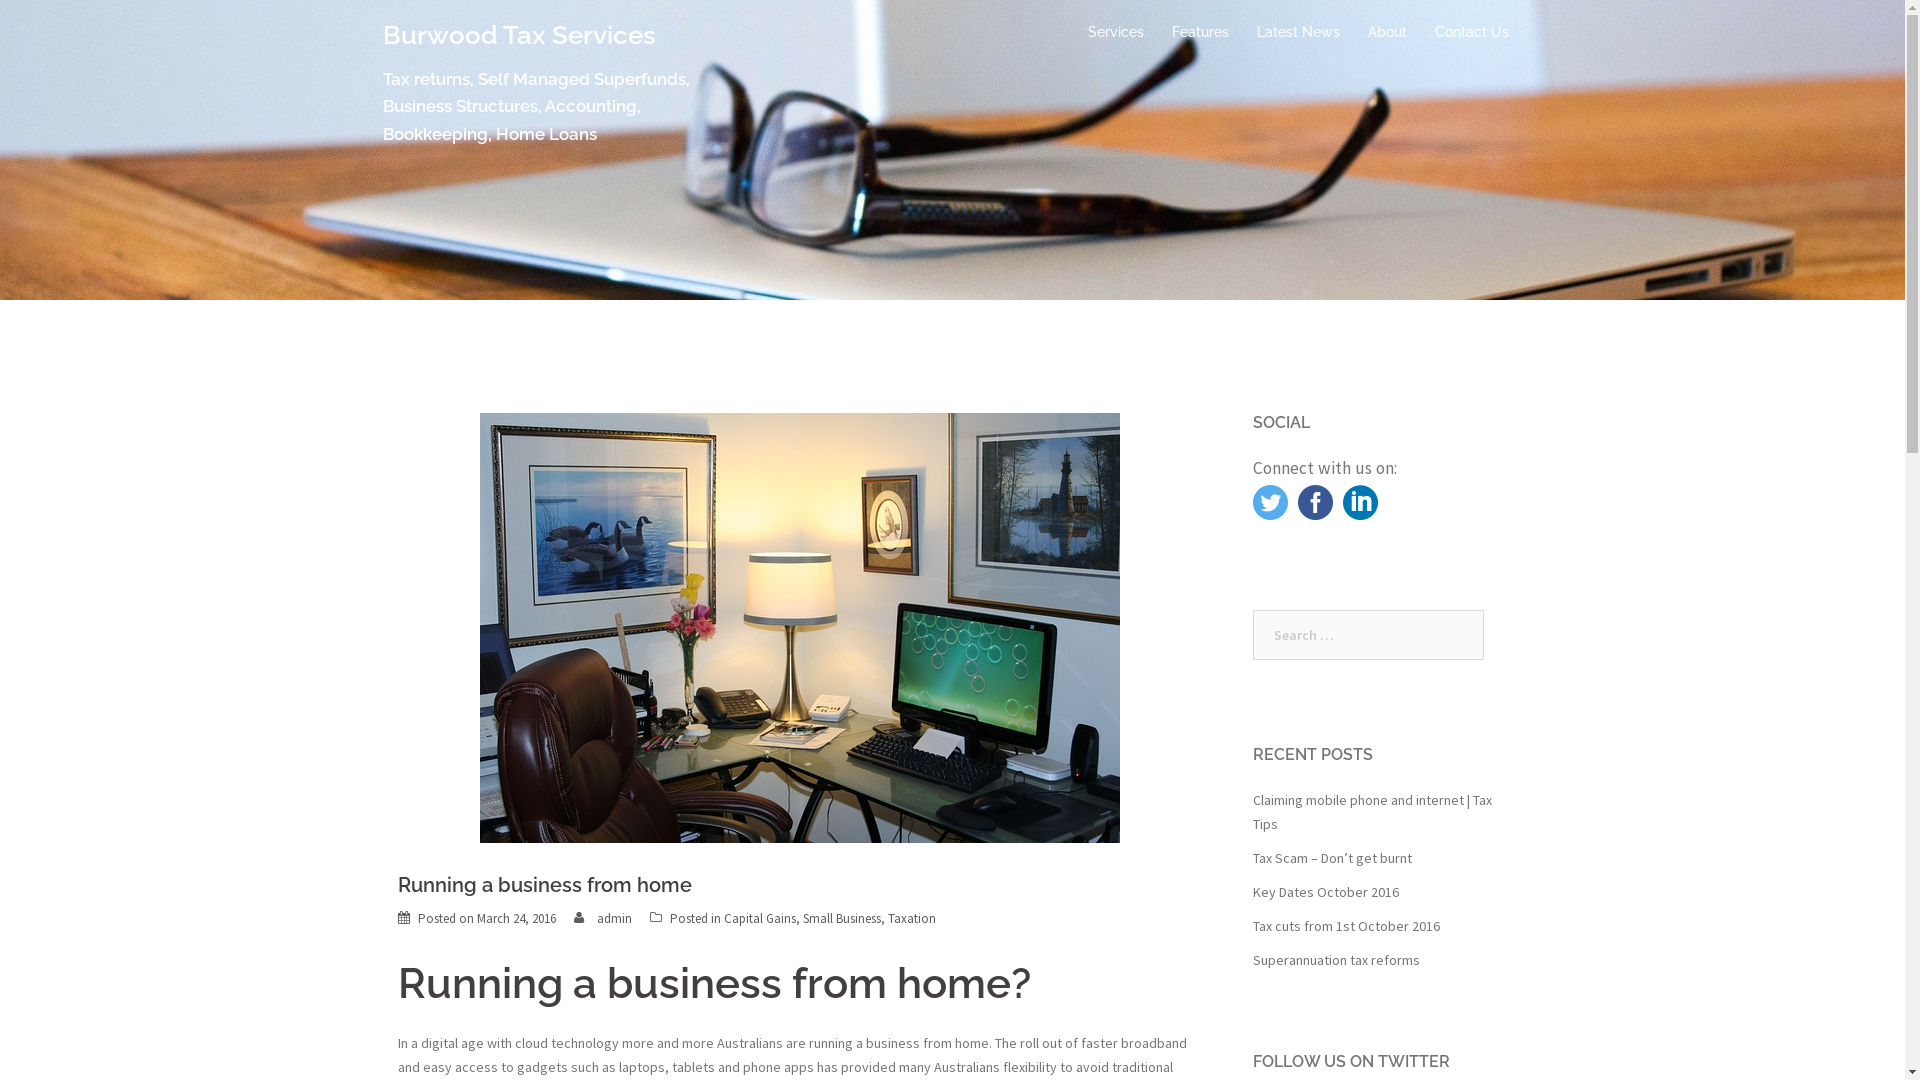 This screenshot has width=1920, height=1080. What do you see at coordinates (1298, 32) in the screenshot?
I see `Latest News` at bounding box center [1298, 32].